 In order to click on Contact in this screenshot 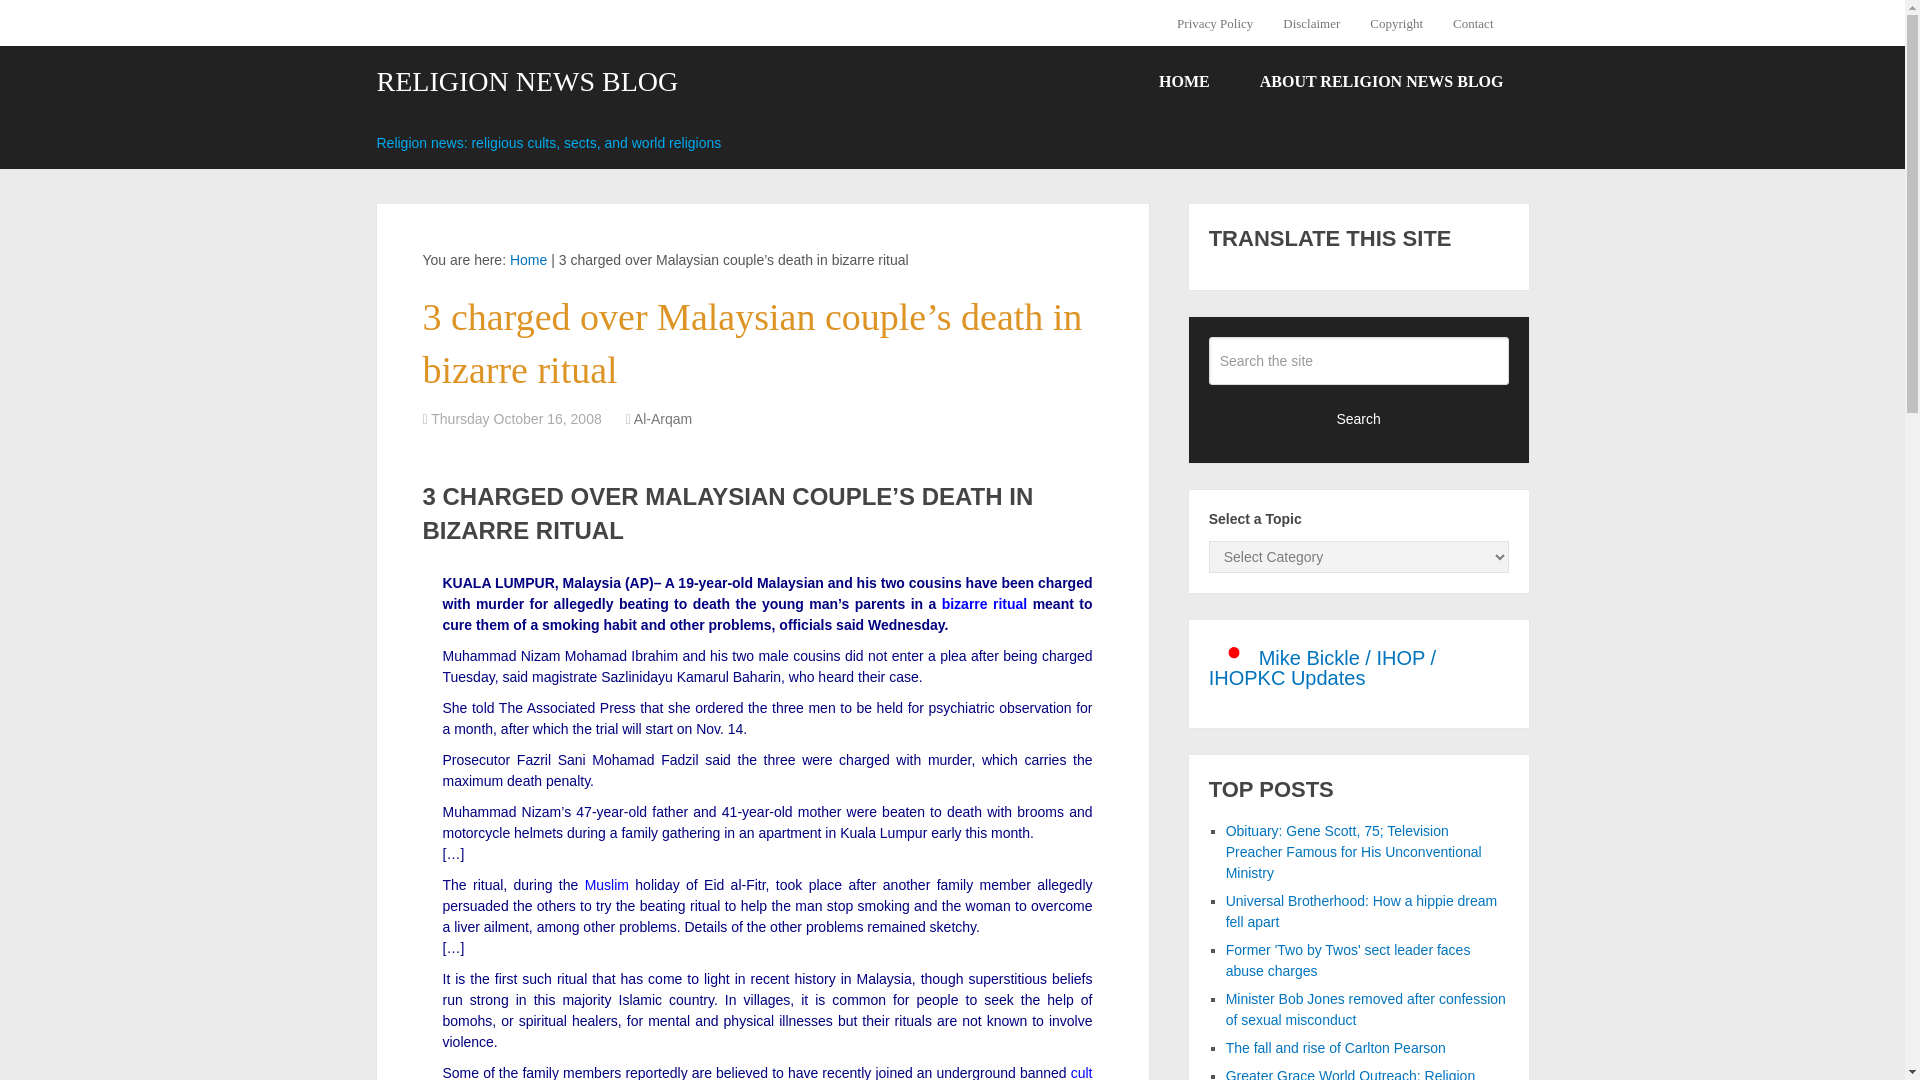, I will do `click(1472, 23)`.